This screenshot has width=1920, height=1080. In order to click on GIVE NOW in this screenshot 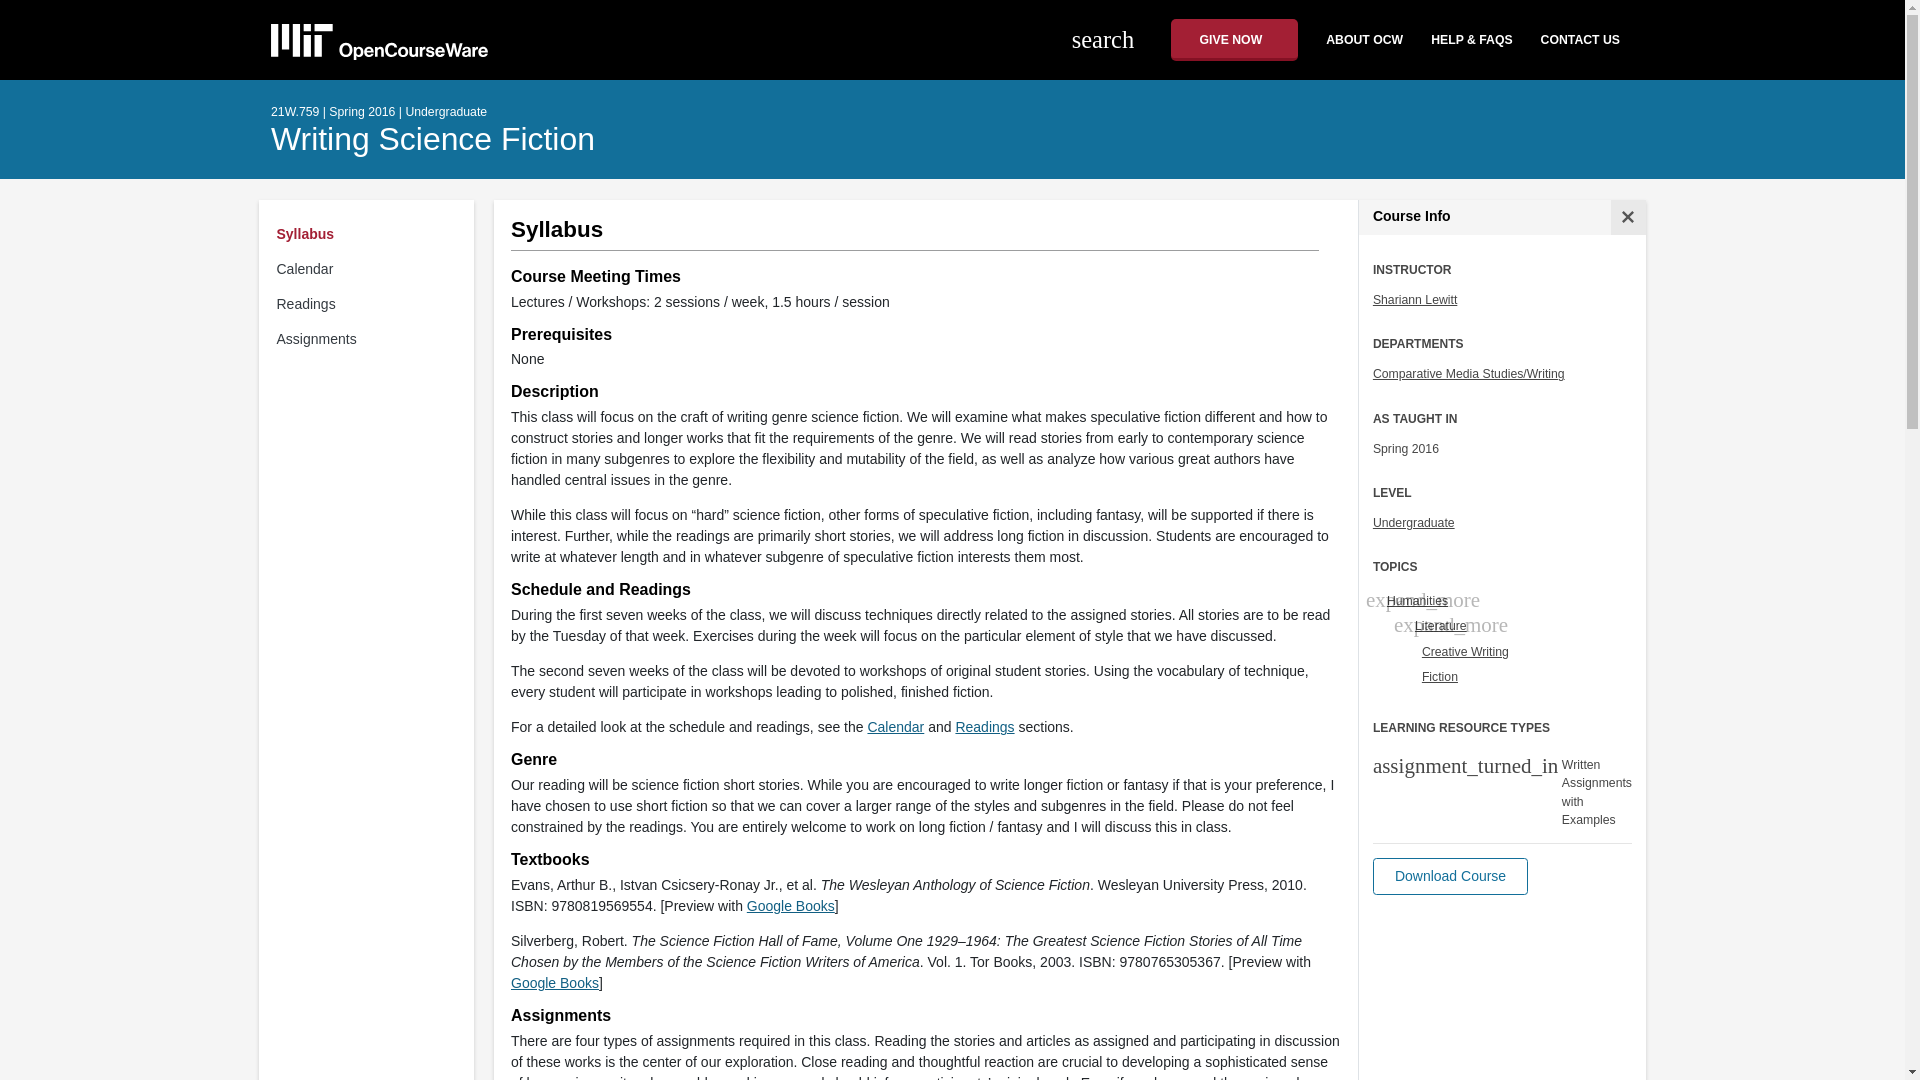, I will do `click(1235, 40)`.